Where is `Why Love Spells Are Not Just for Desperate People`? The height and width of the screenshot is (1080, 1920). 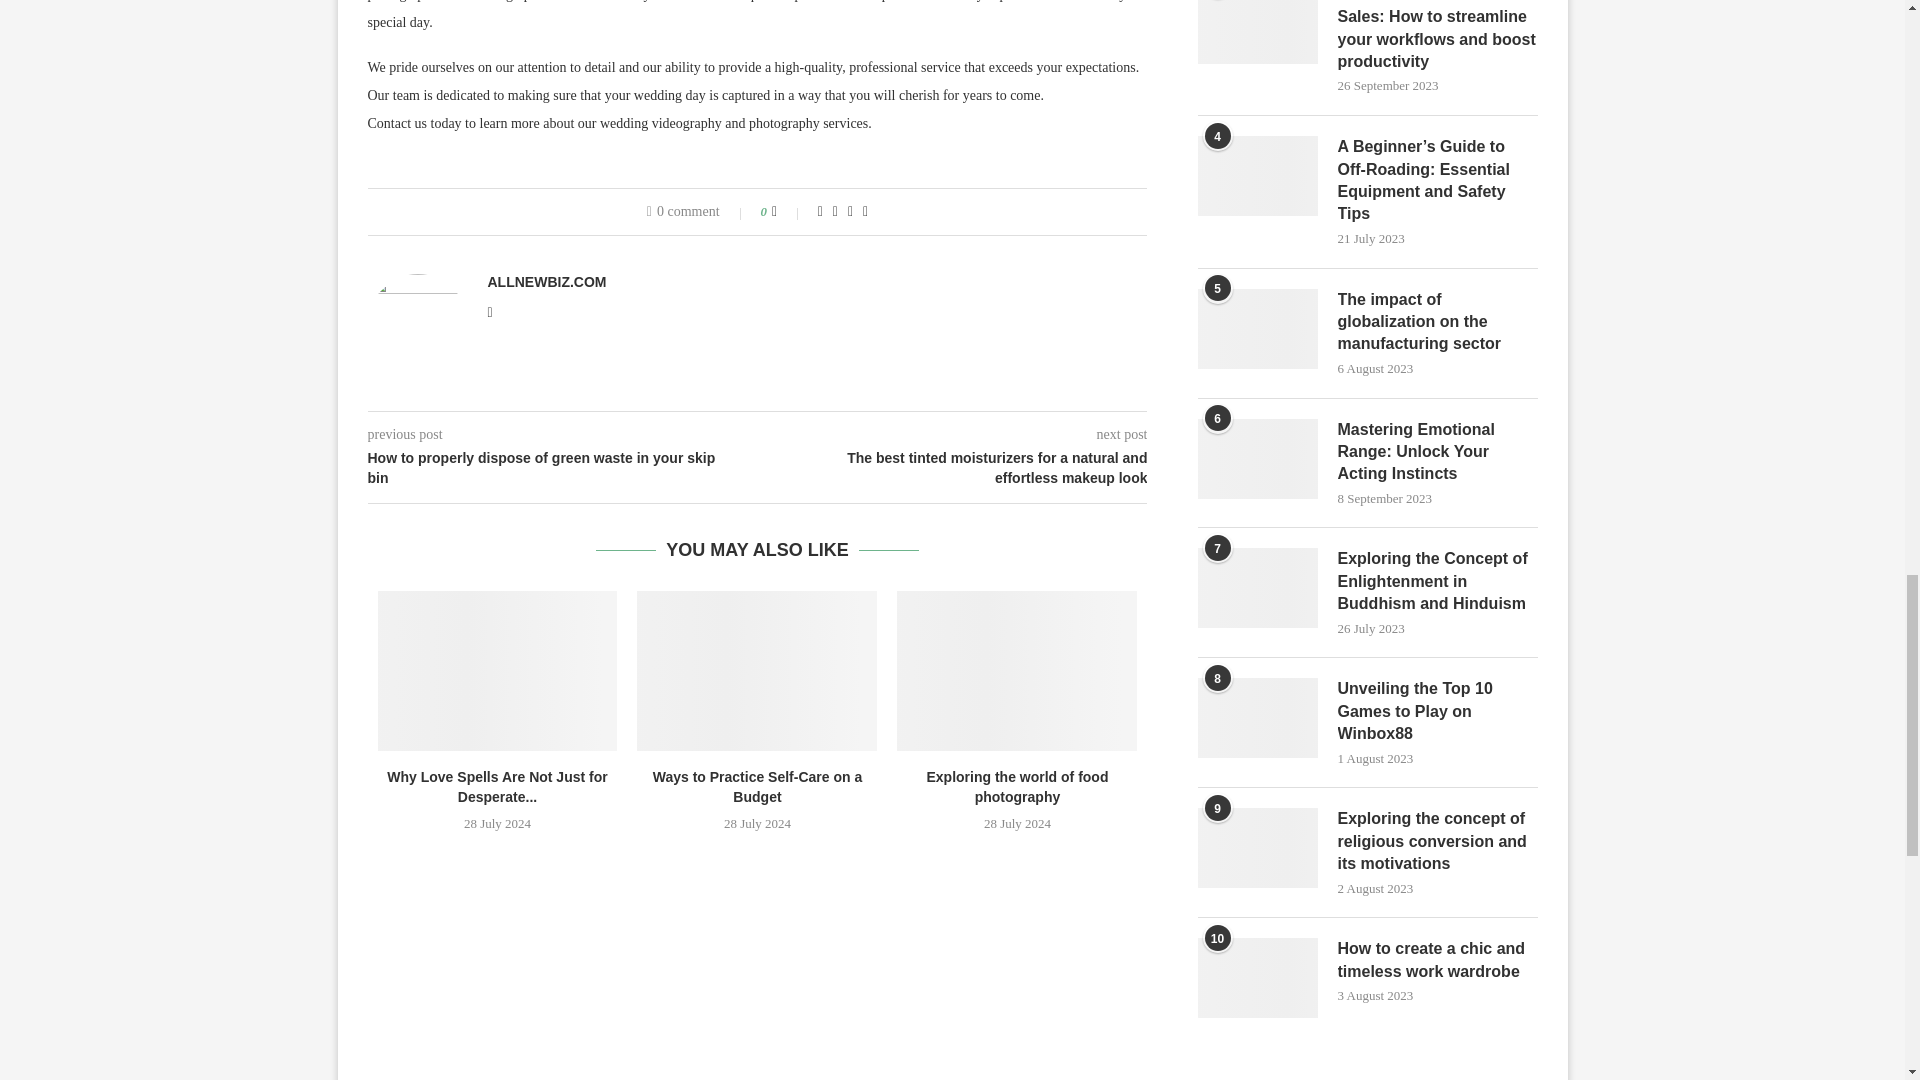
Why Love Spells Are Not Just for Desperate People is located at coordinates (498, 670).